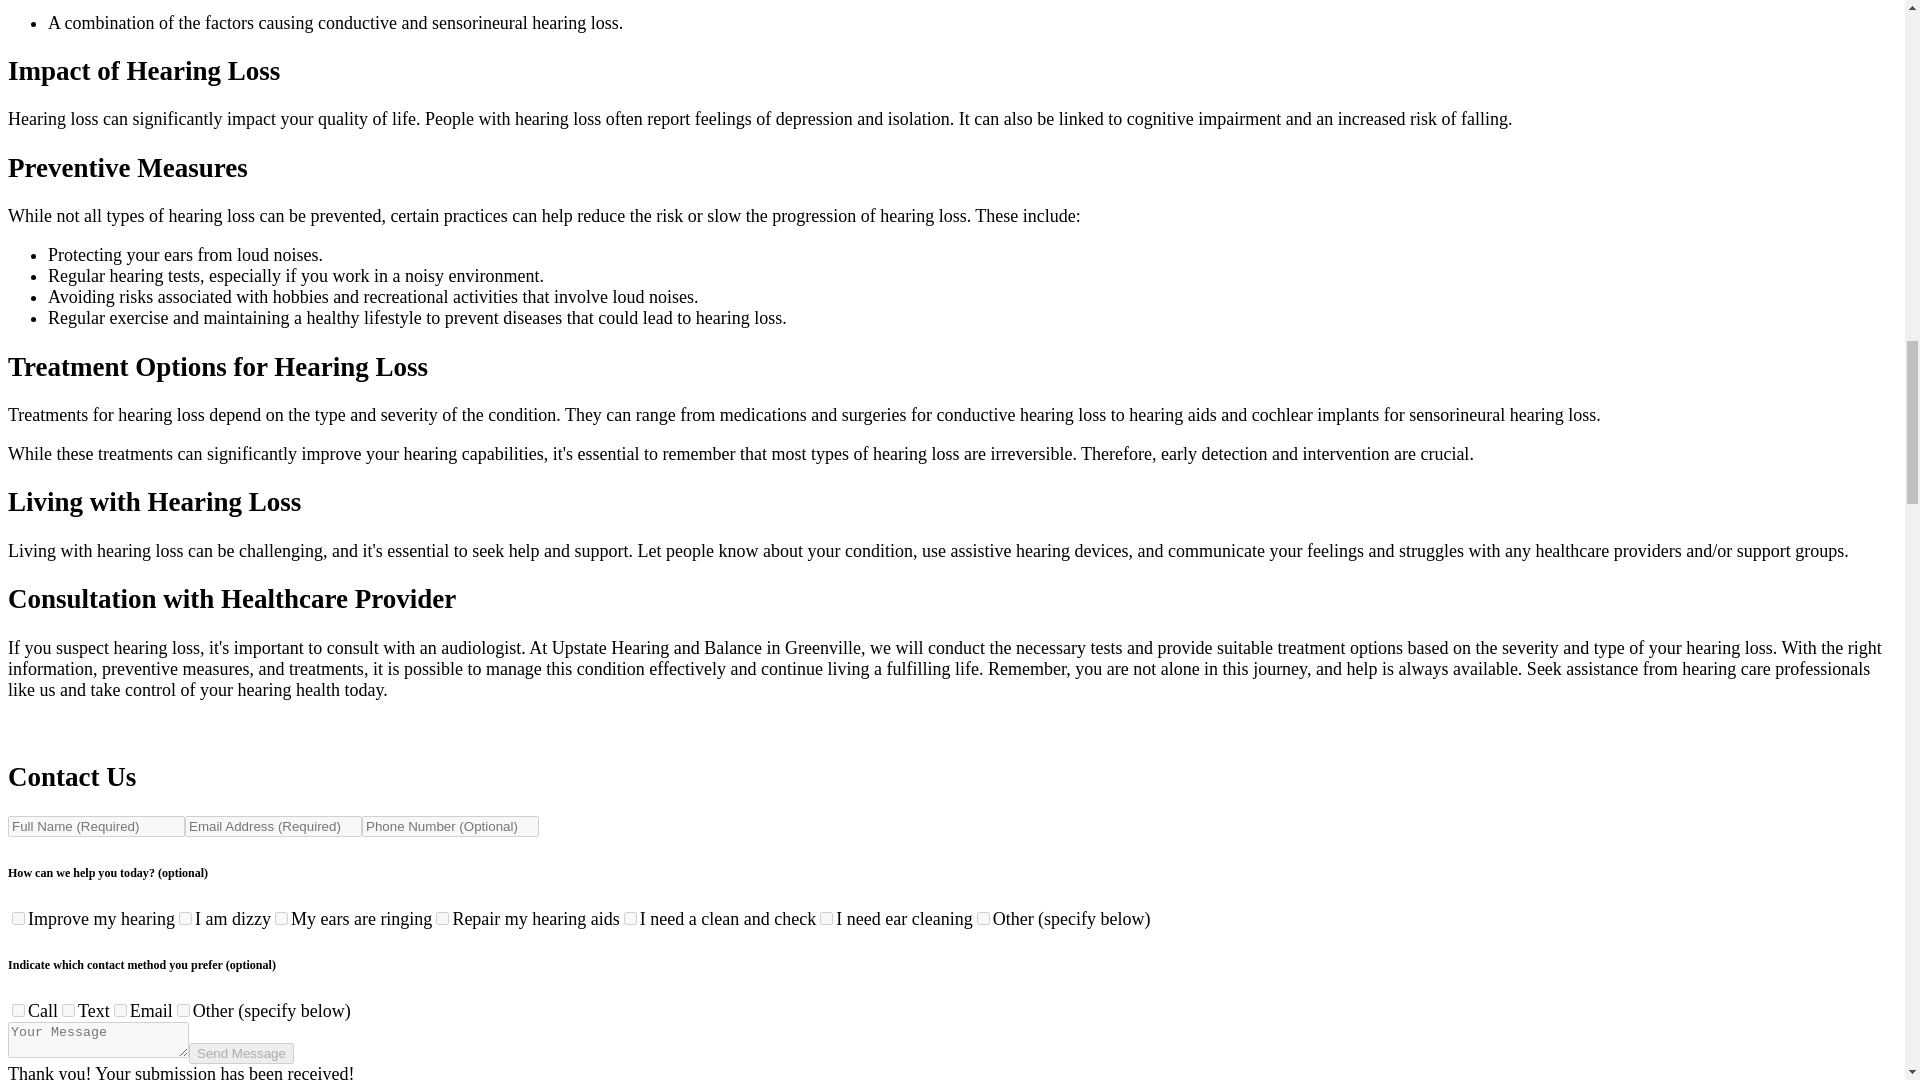 The image size is (1920, 1080). What do you see at coordinates (442, 918) in the screenshot?
I see `on` at bounding box center [442, 918].